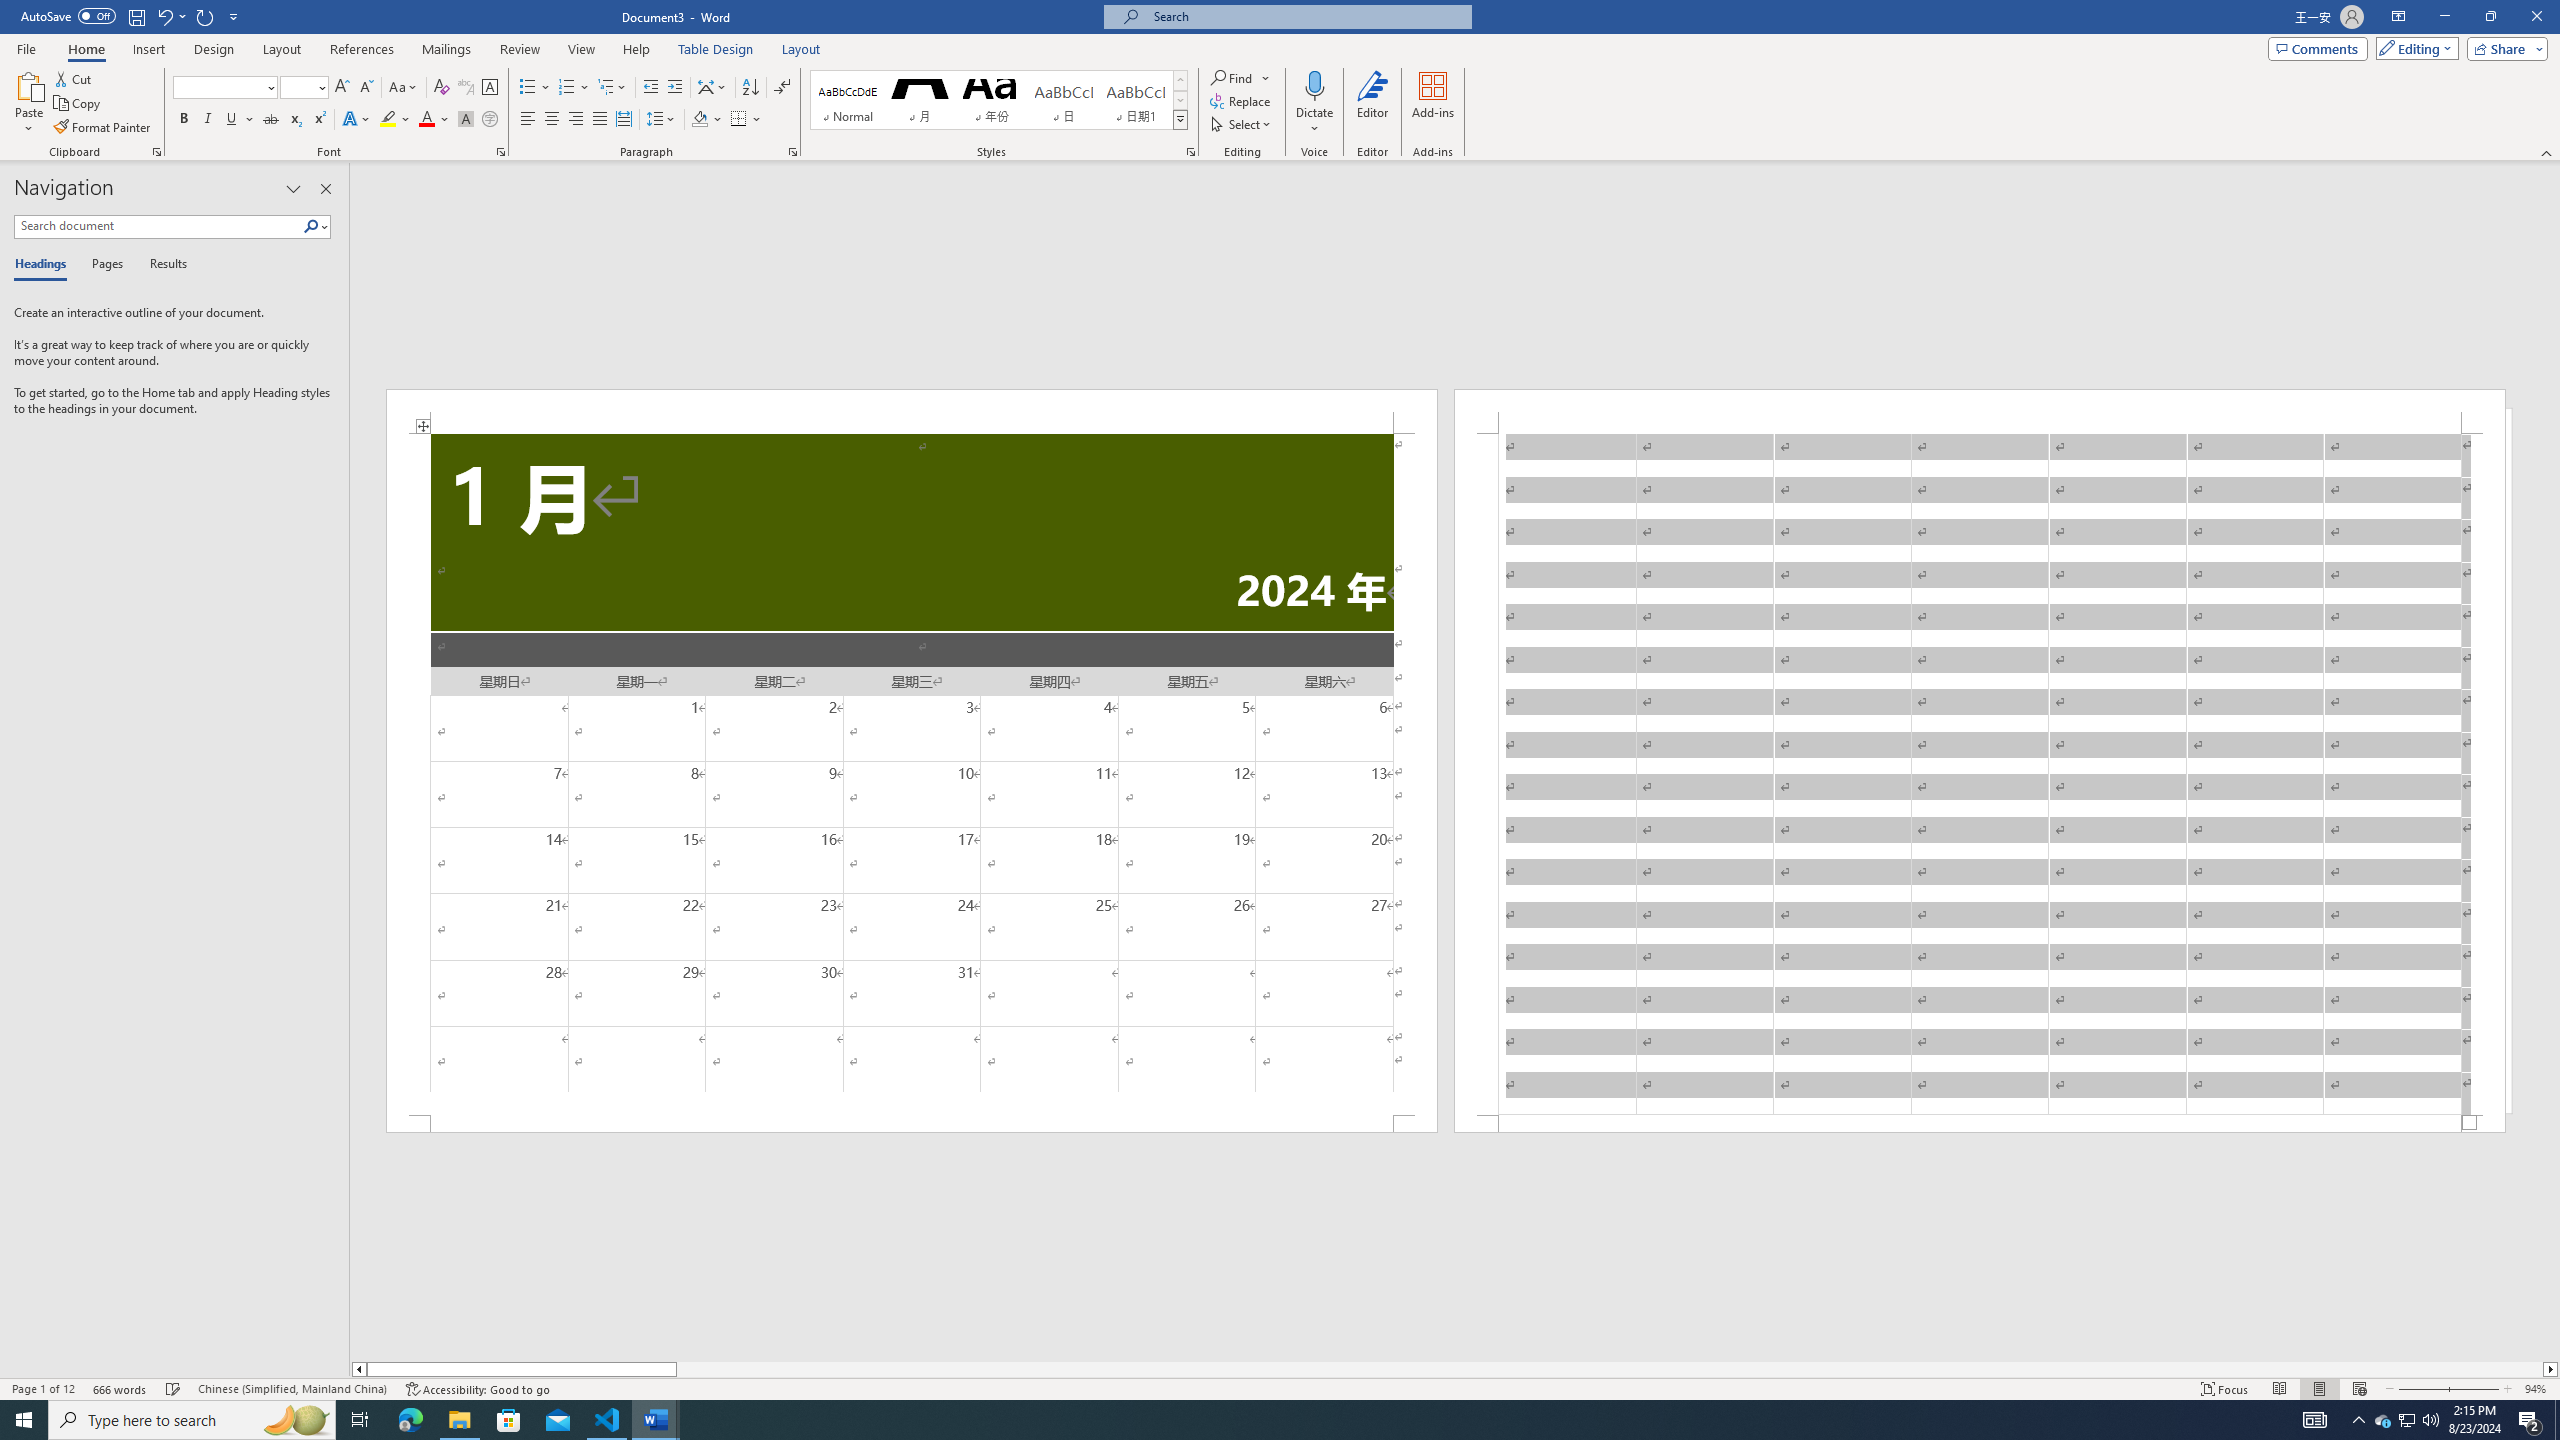 This screenshot has width=2560, height=1440. I want to click on Headings, so click(44, 265).